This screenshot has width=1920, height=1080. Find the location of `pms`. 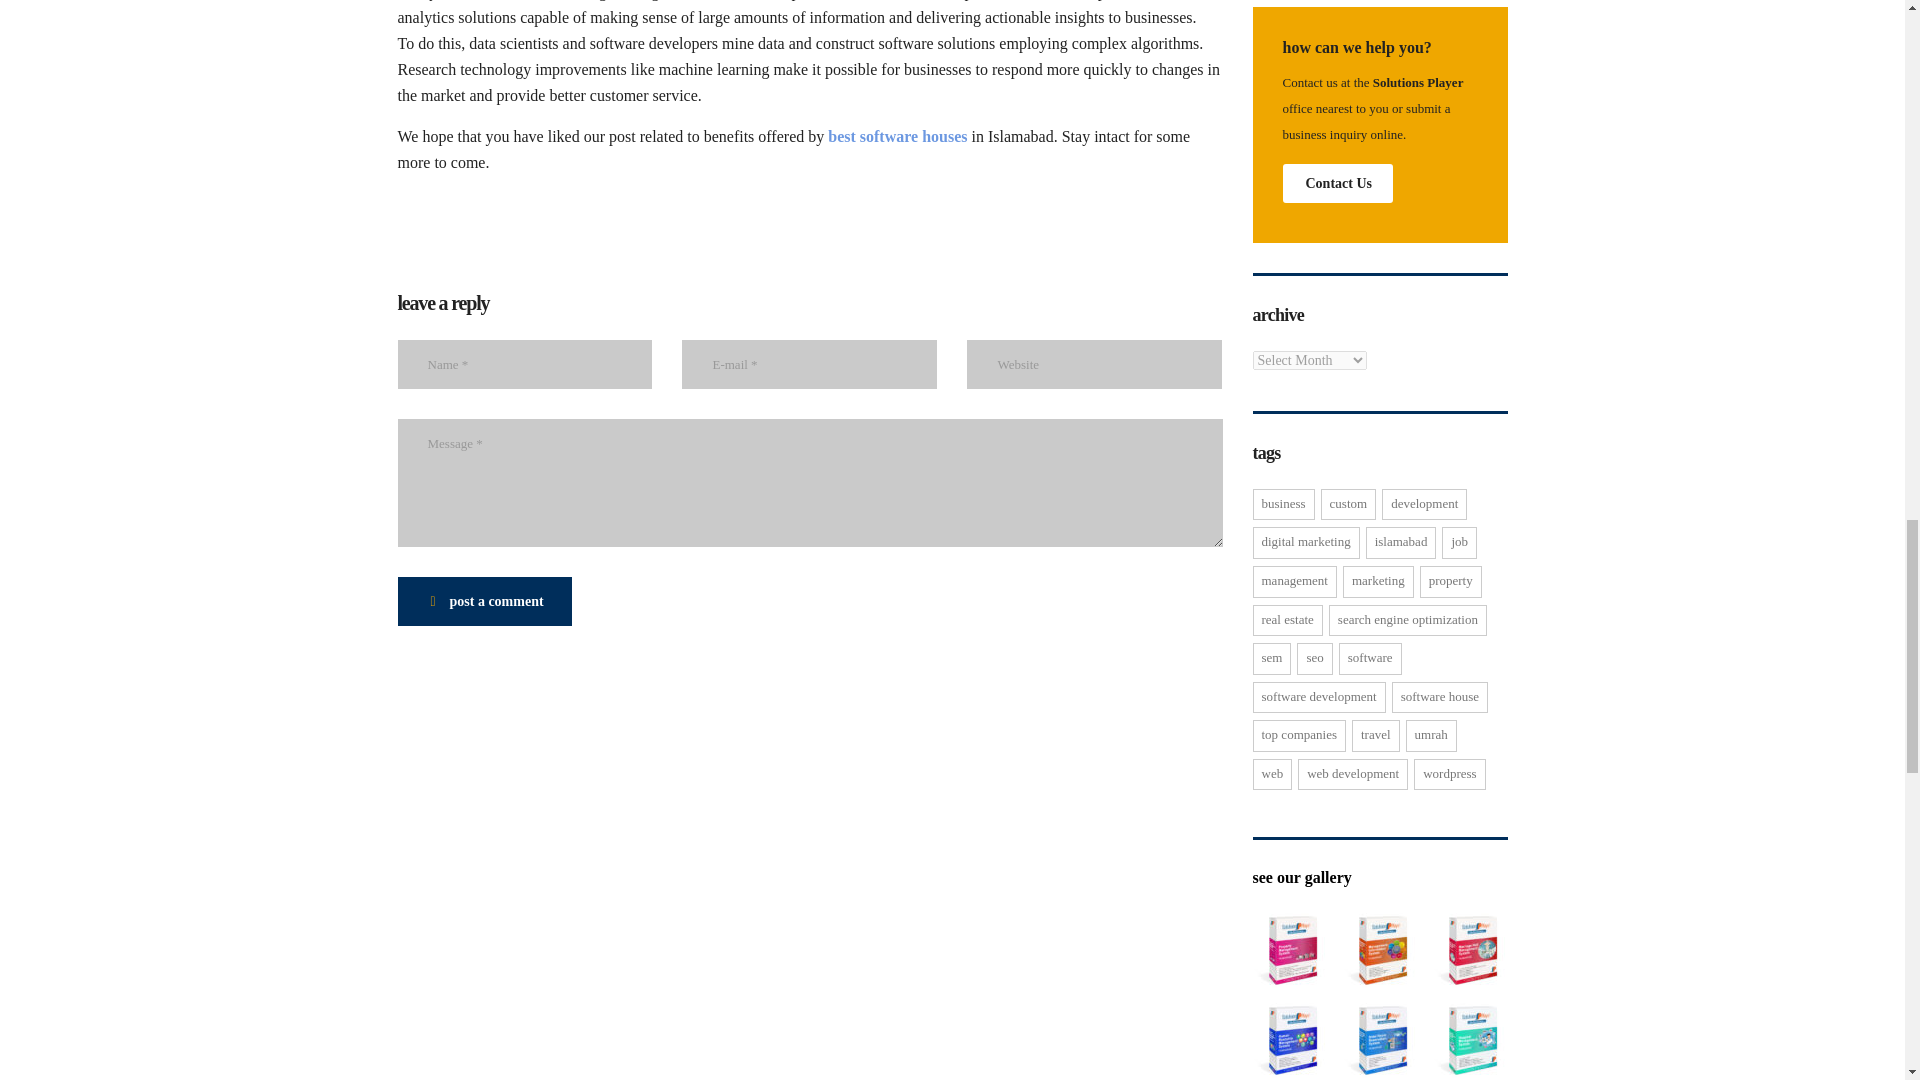

pms is located at coordinates (1288, 950).